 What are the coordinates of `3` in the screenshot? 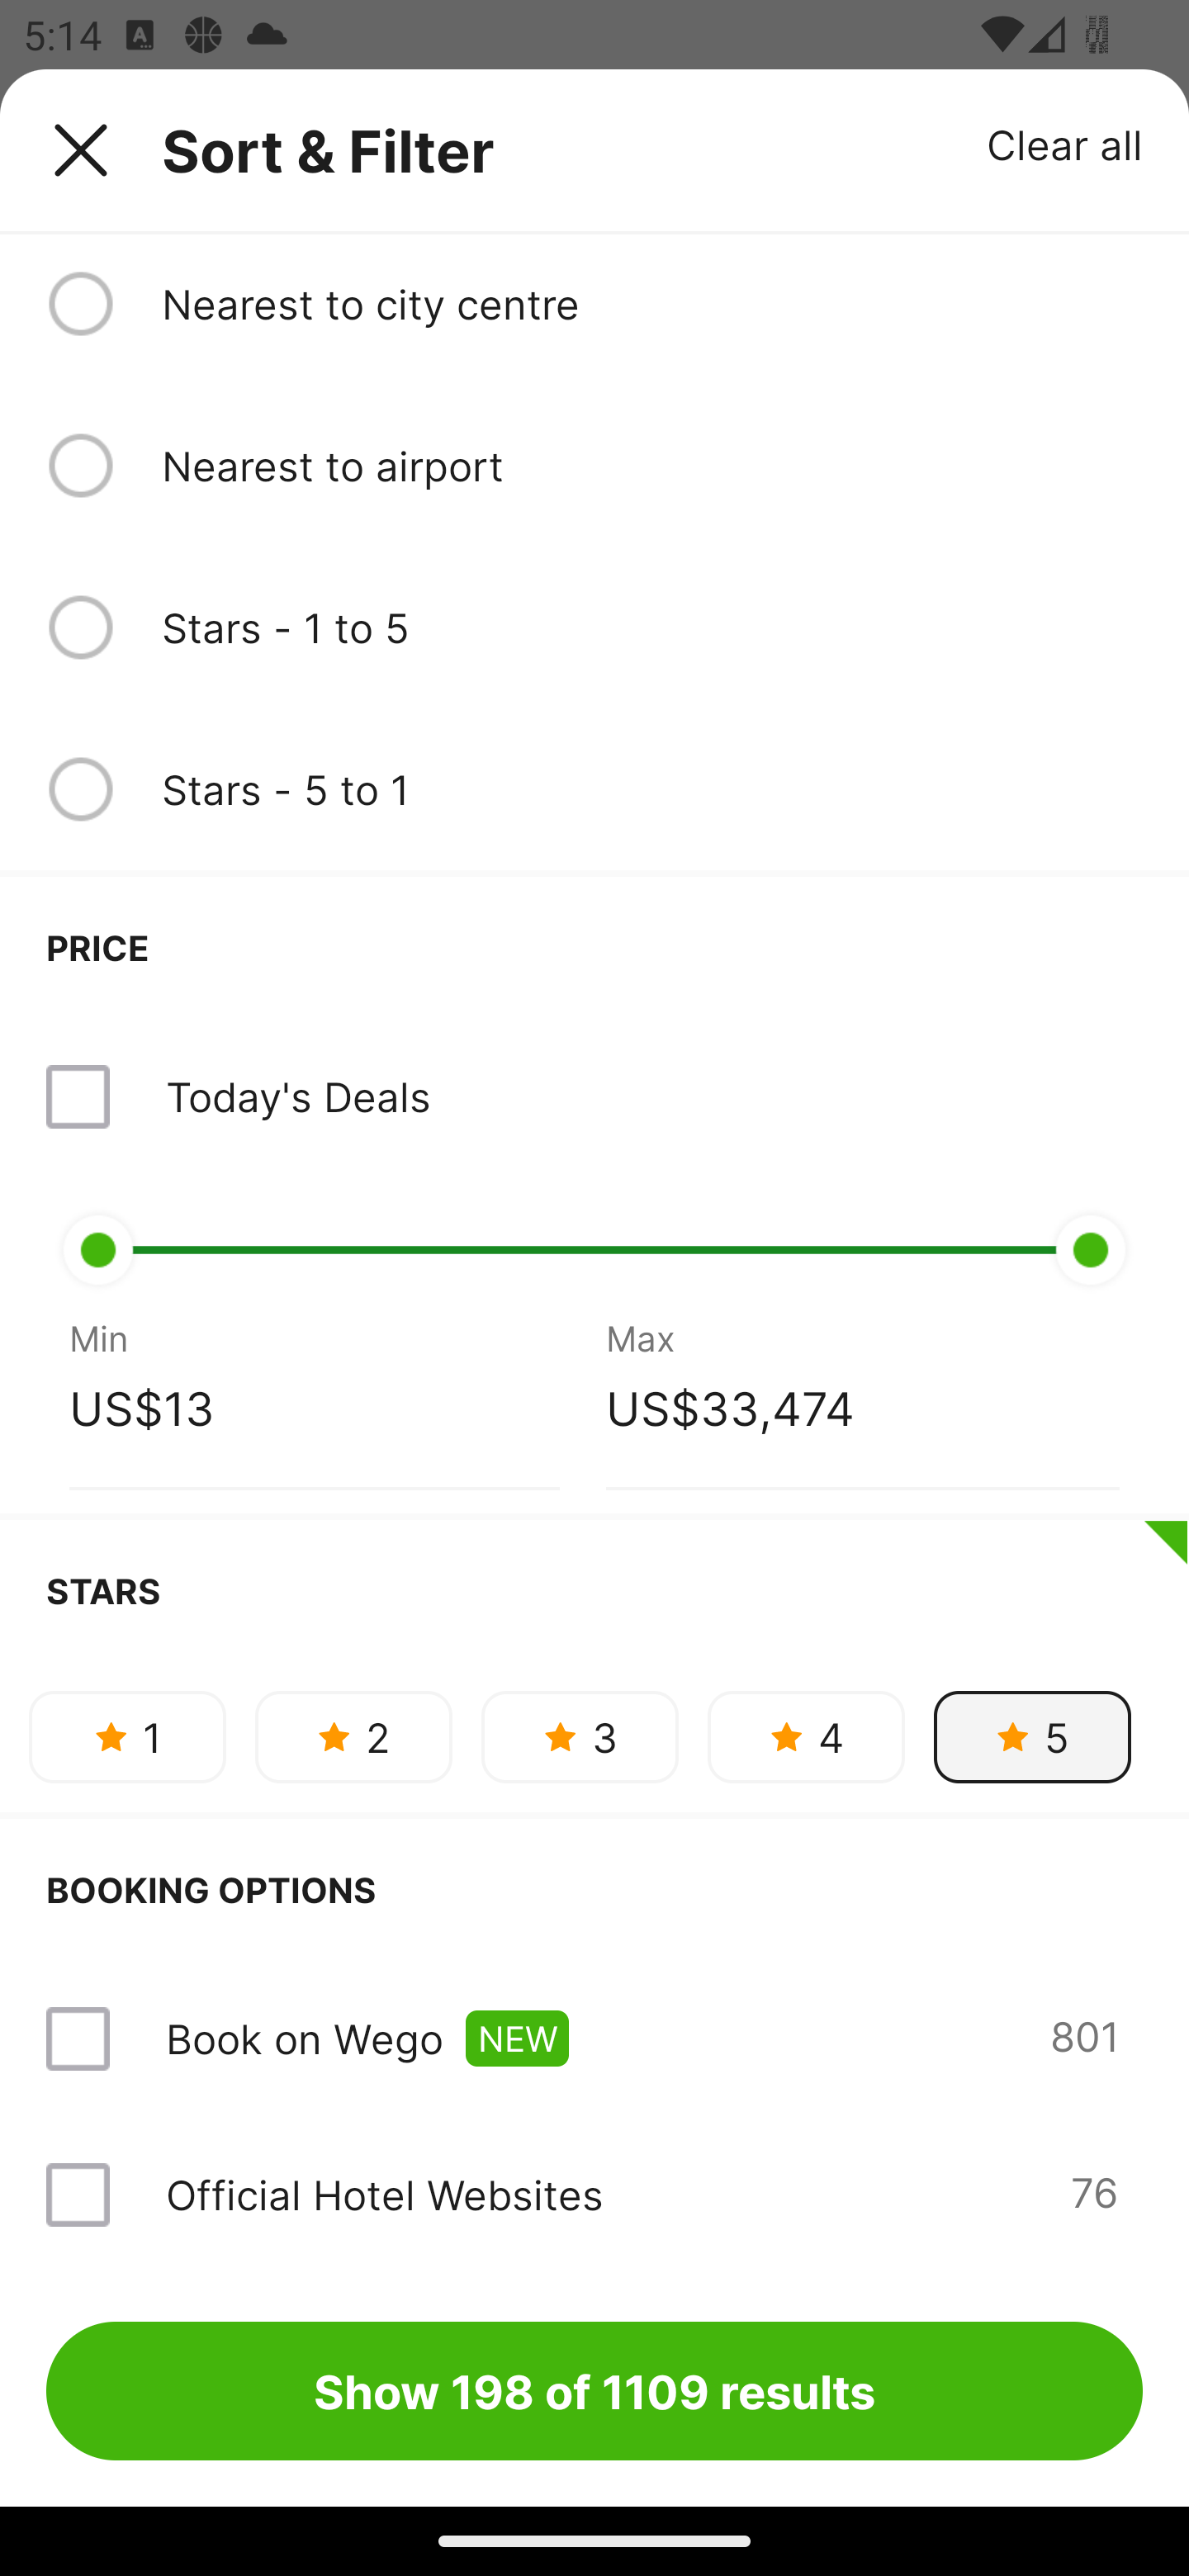 It's located at (580, 1735).